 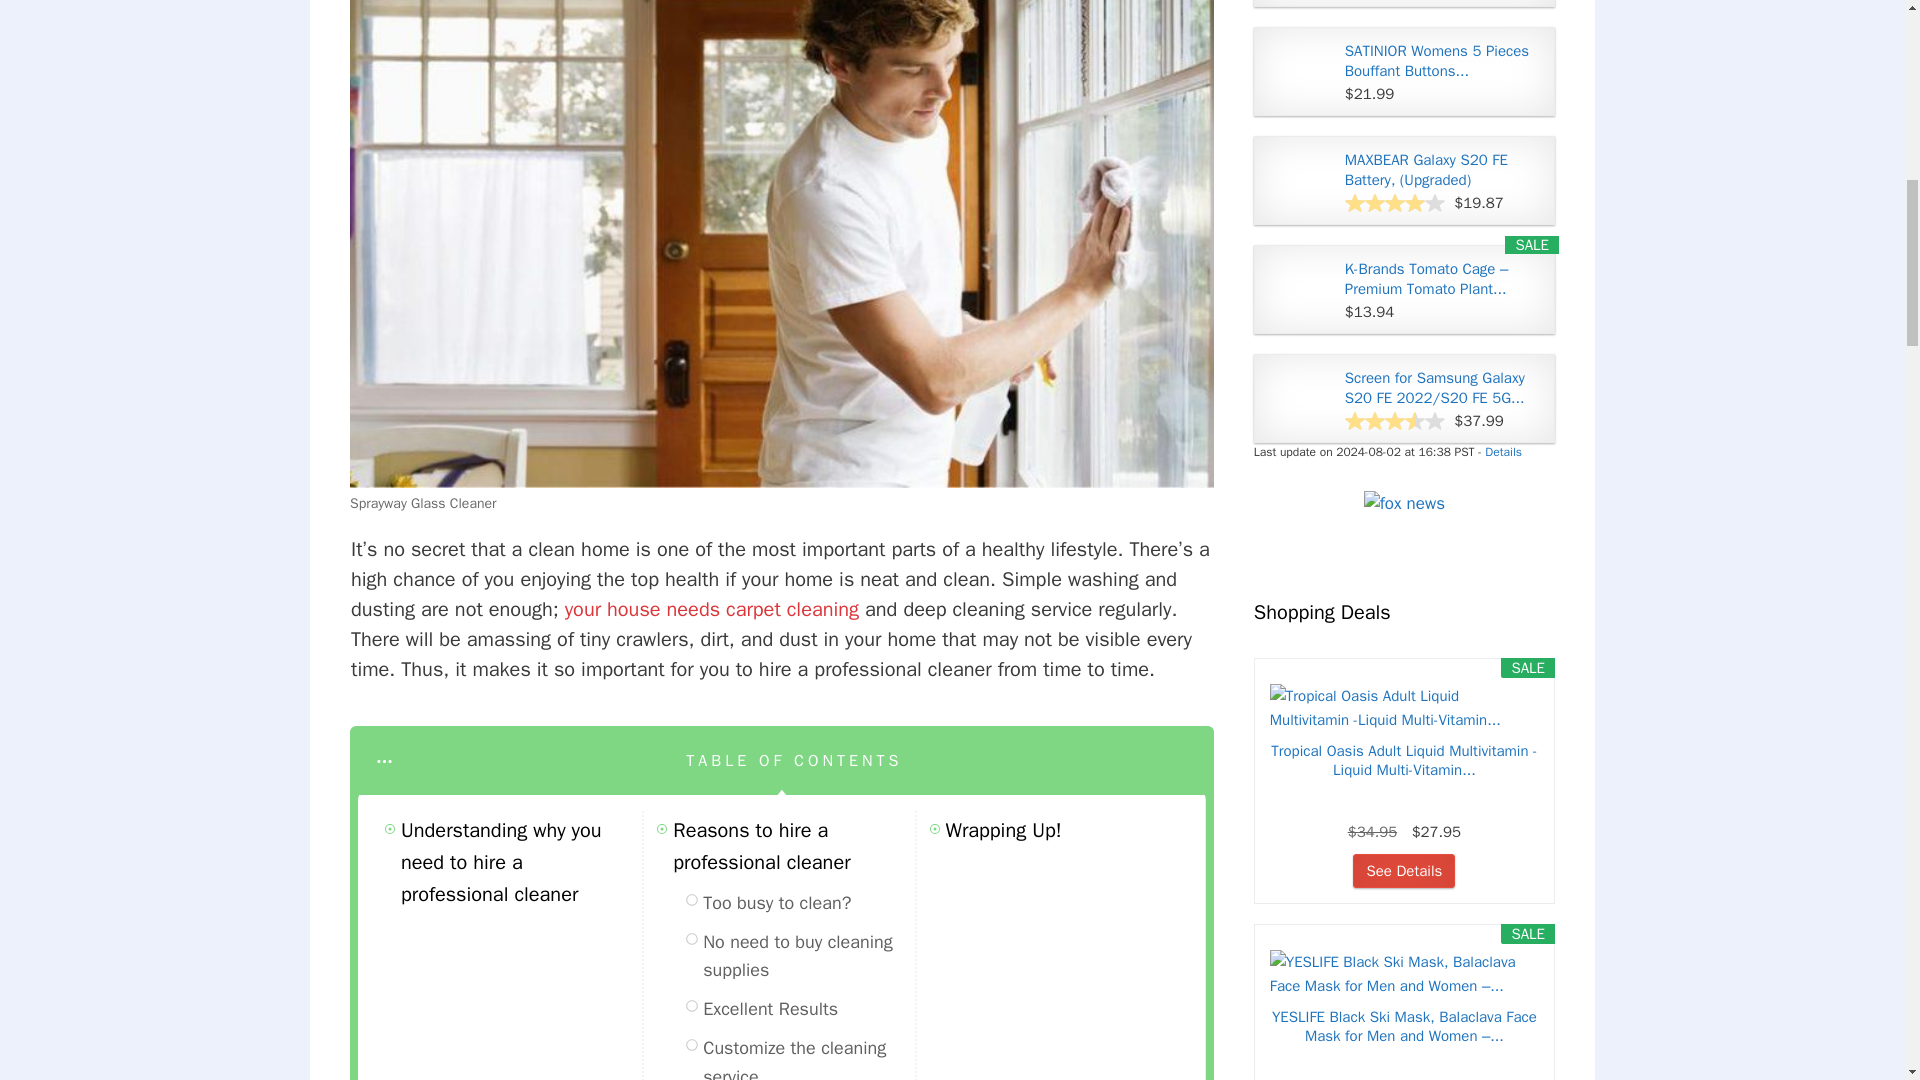 What do you see at coordinates (518, 863) in the screenshot?
I see `Understanding why you need to hire a professional cleaner` at bounding box center [518, 863].